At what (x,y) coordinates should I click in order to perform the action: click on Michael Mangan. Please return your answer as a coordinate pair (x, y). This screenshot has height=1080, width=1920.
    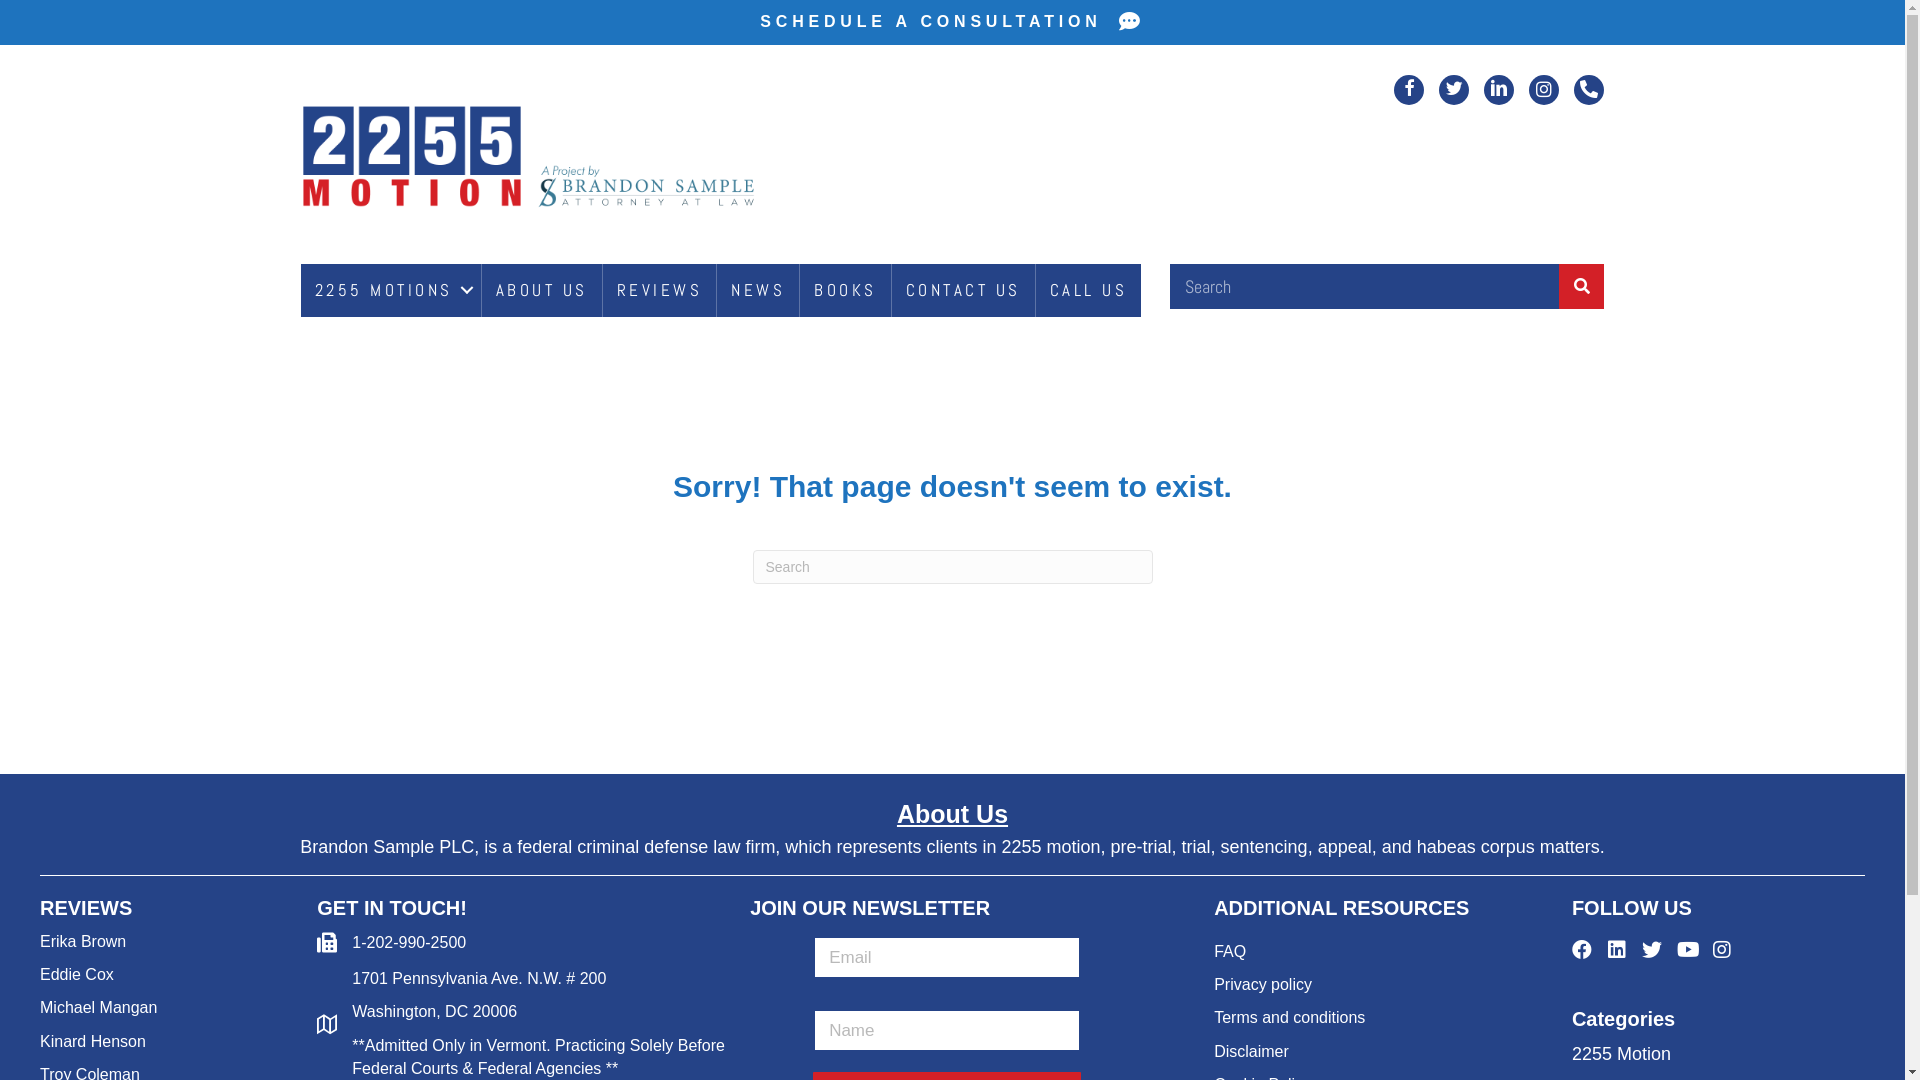
    Looking at the image, I should click on (98, 1008).